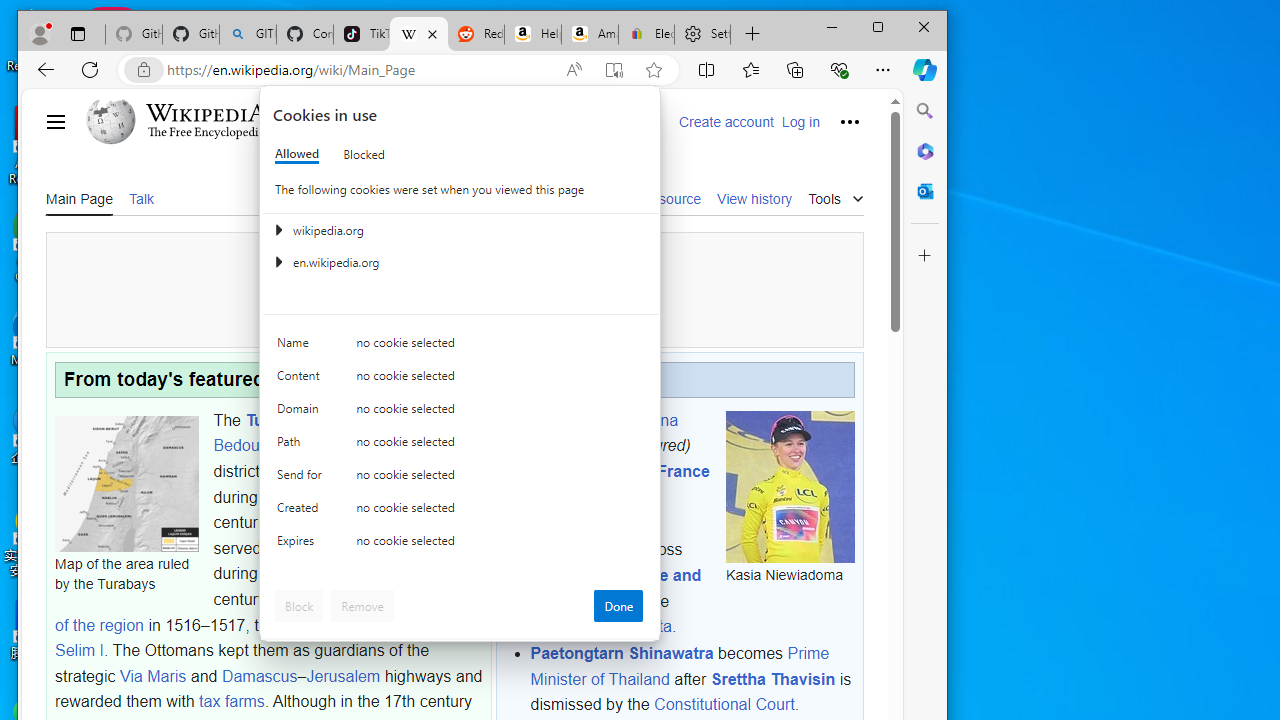 Image resolution: width=1280 pixels, height=720 pixels. What do you see at coordinates (460, 546) in the screenshot?
I see `Class: c0153 c0157` at bounding box center [460, 546].